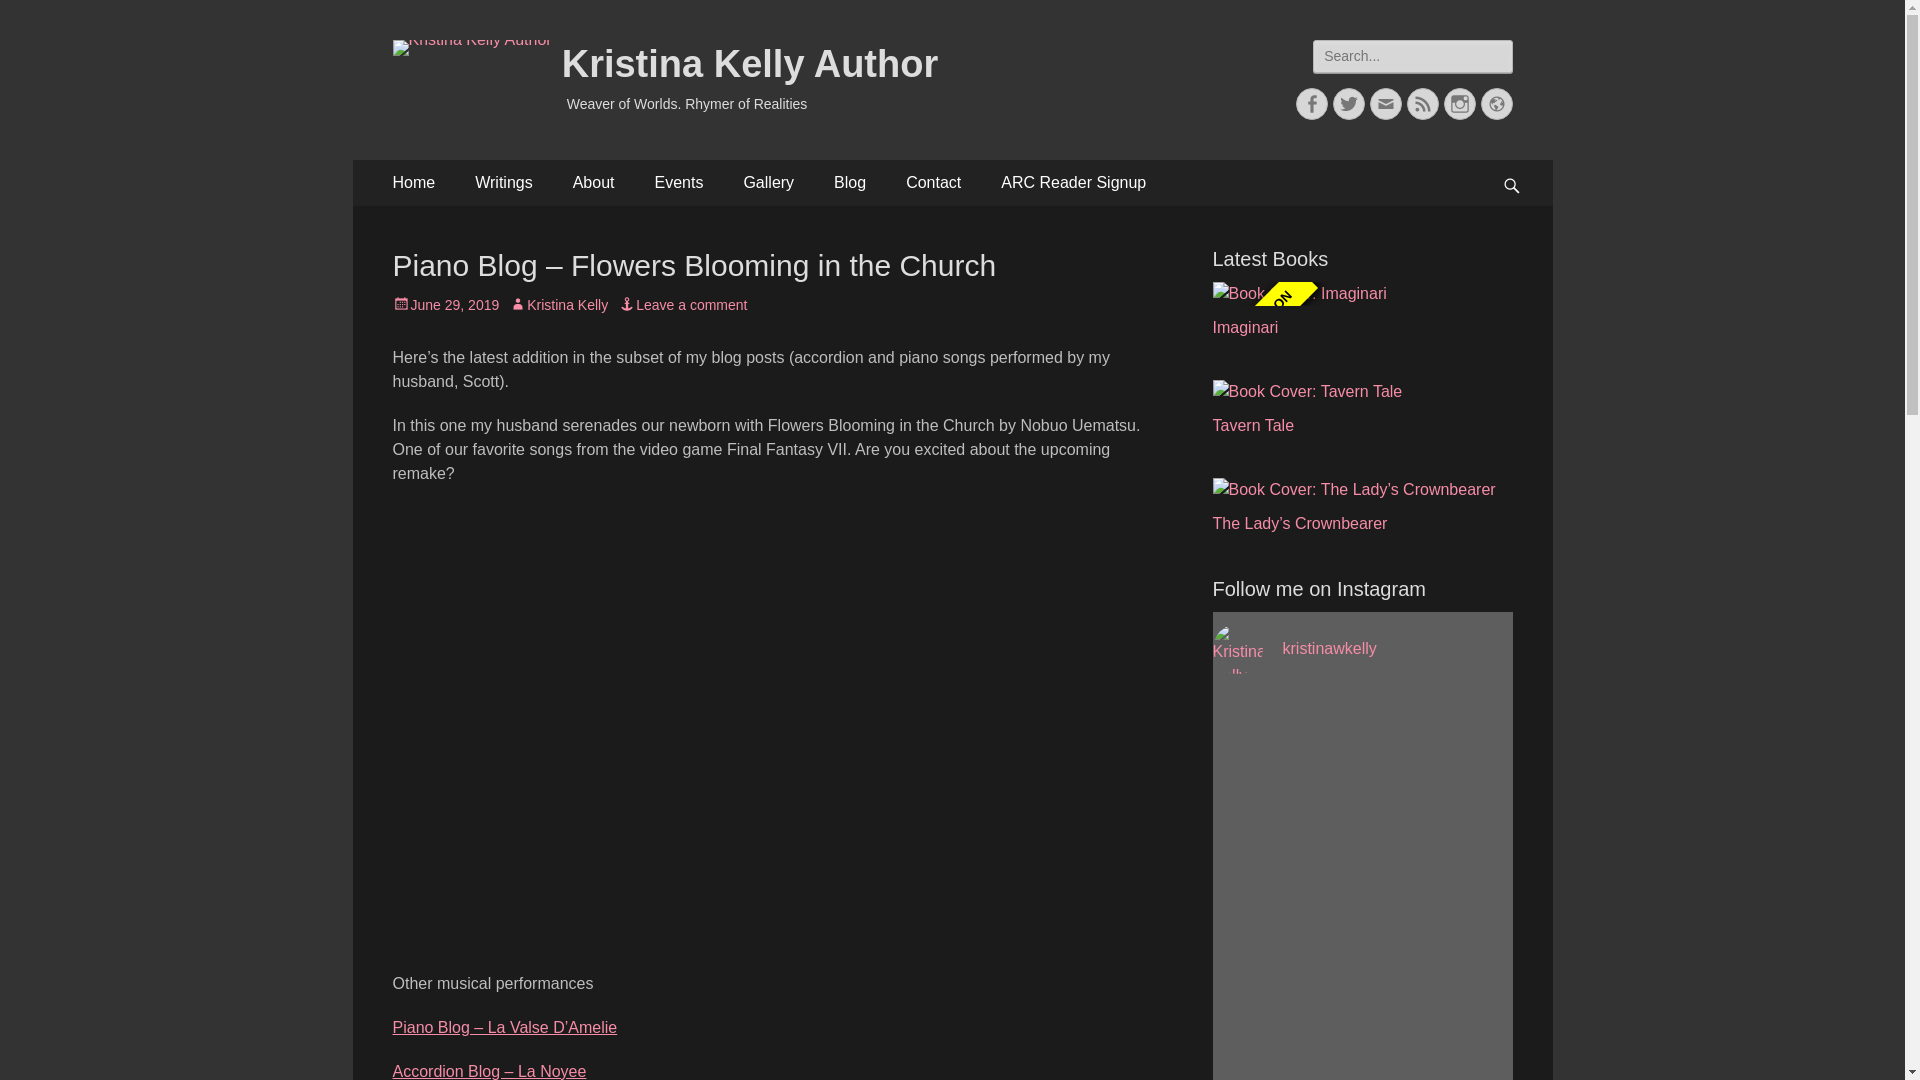 This screenshot has width=1920, height=1080. I want to click on Events, so click(678, 182).